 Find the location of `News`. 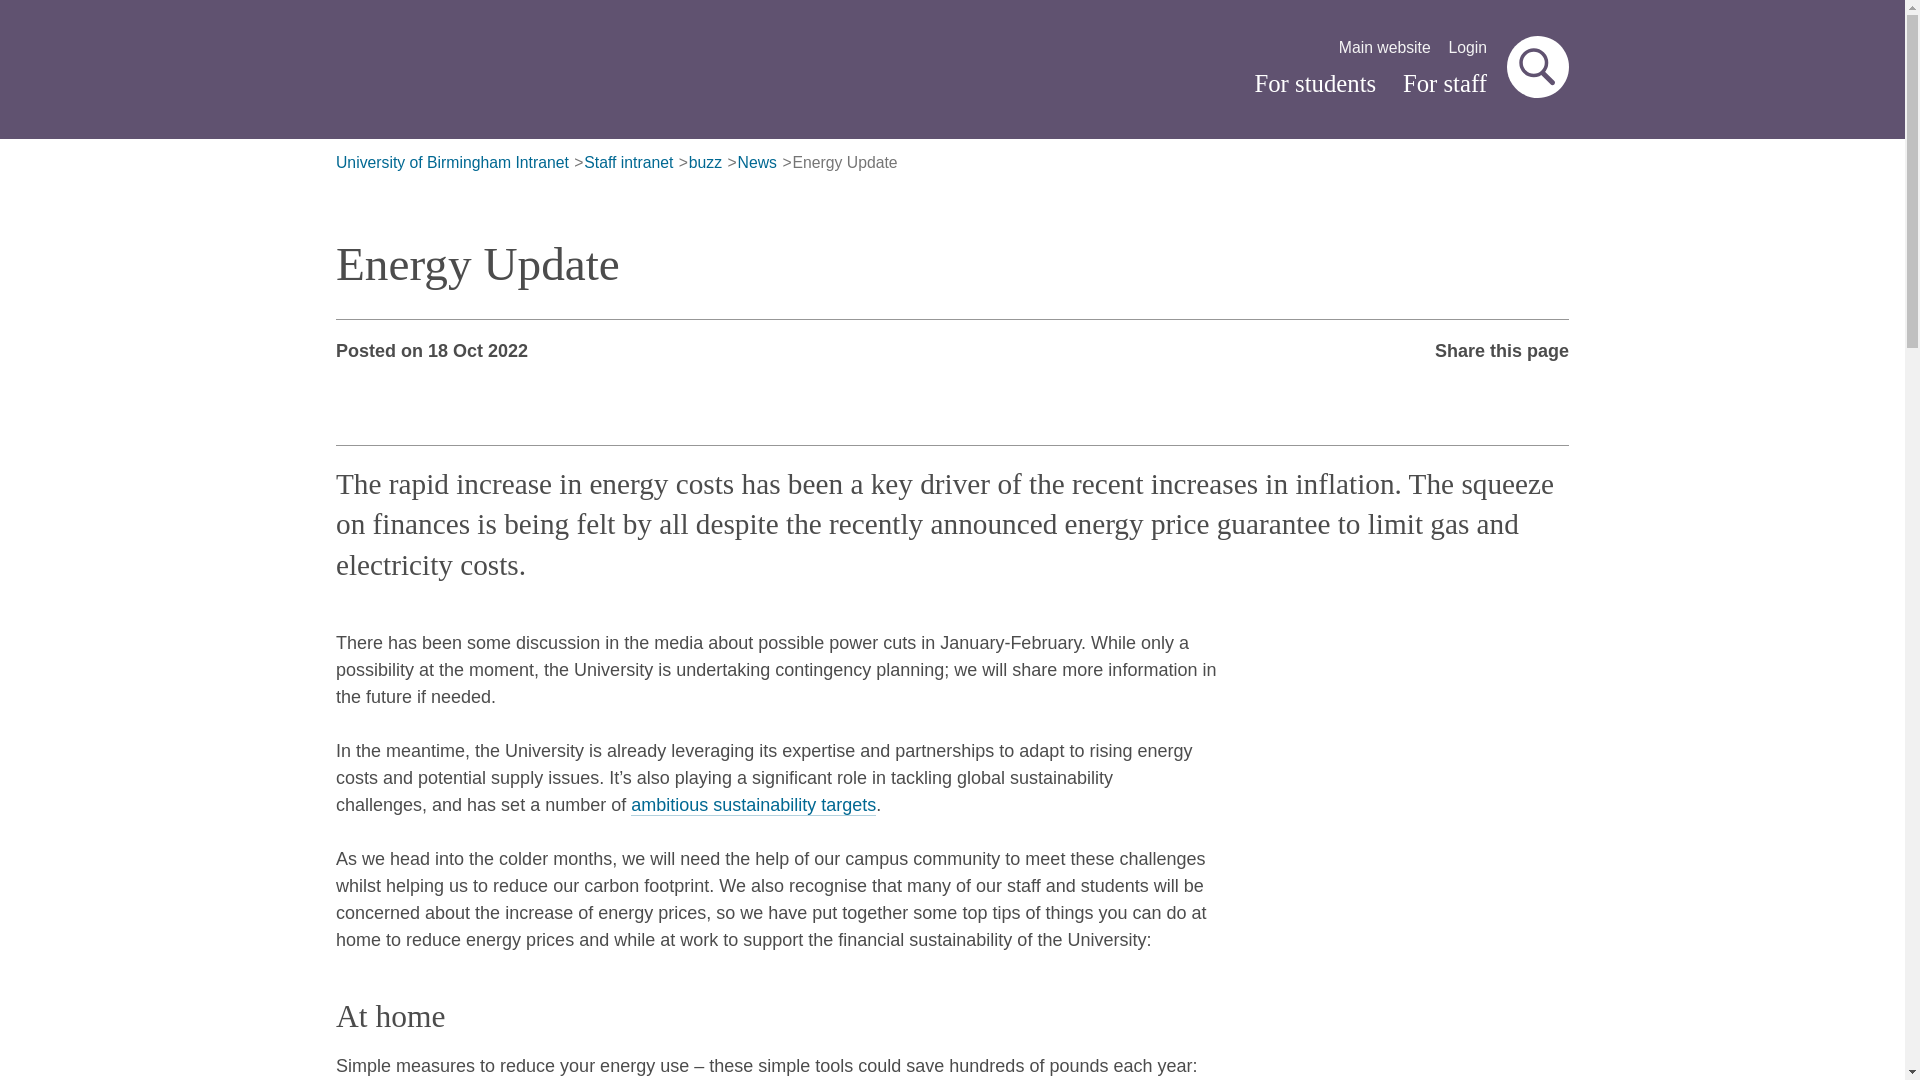

News is located at coordinates (757, 163).